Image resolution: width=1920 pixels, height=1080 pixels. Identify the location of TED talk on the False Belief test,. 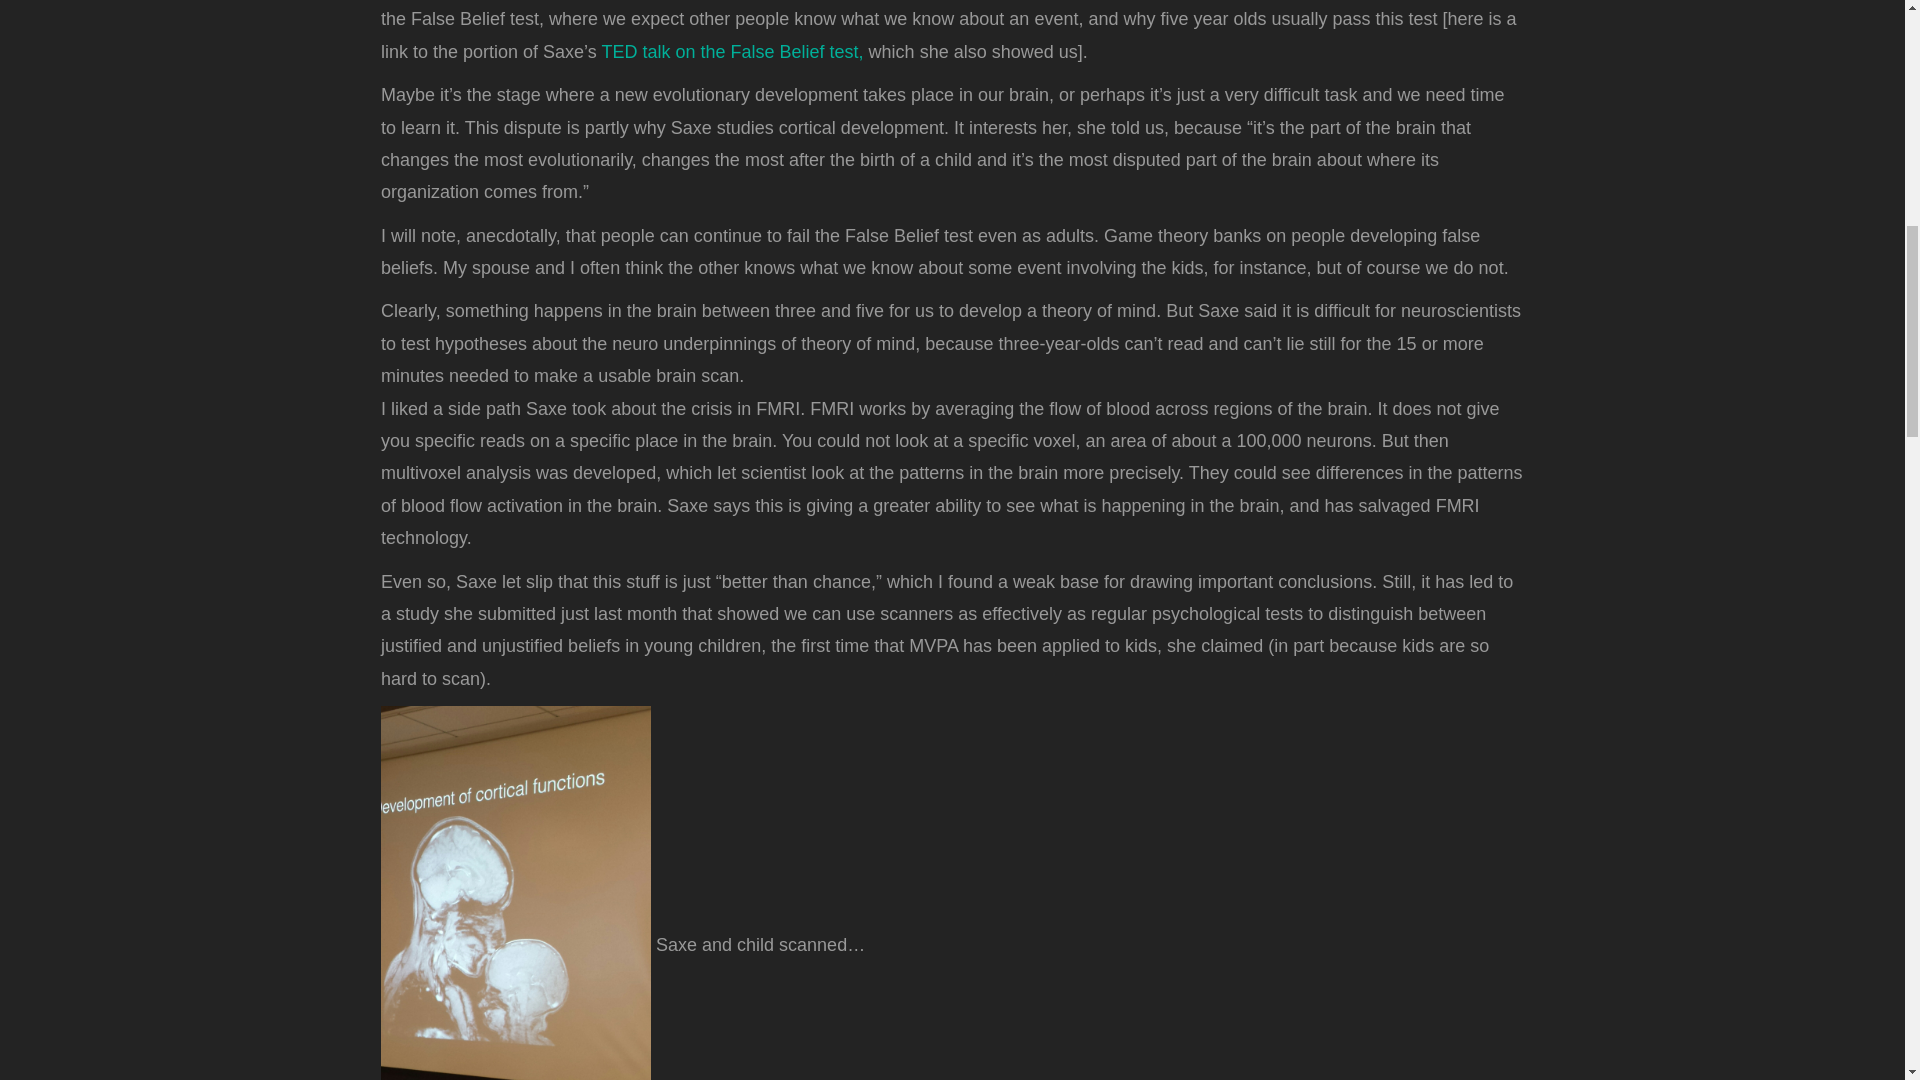
(734, 52).